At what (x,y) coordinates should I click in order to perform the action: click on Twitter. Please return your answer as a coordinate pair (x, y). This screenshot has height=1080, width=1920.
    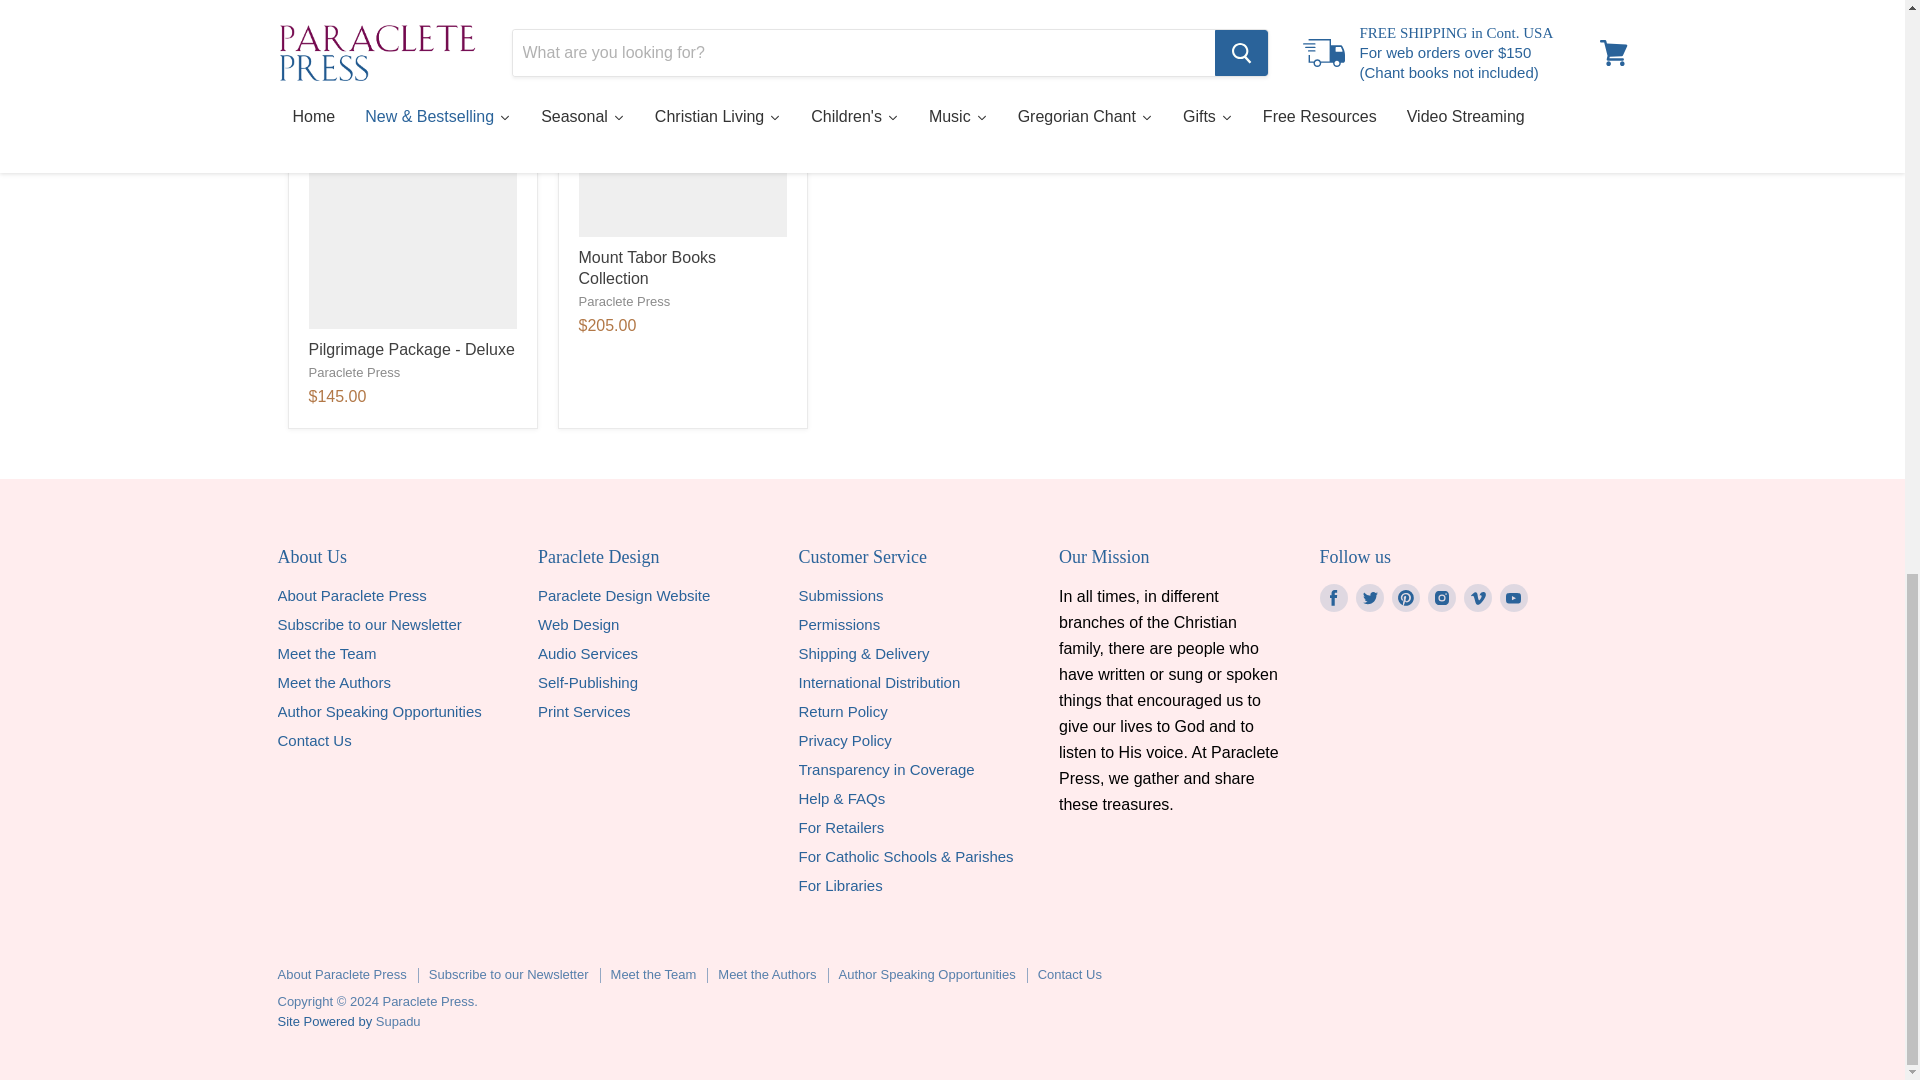
    Looking at the image, I should click on (1370, 597).